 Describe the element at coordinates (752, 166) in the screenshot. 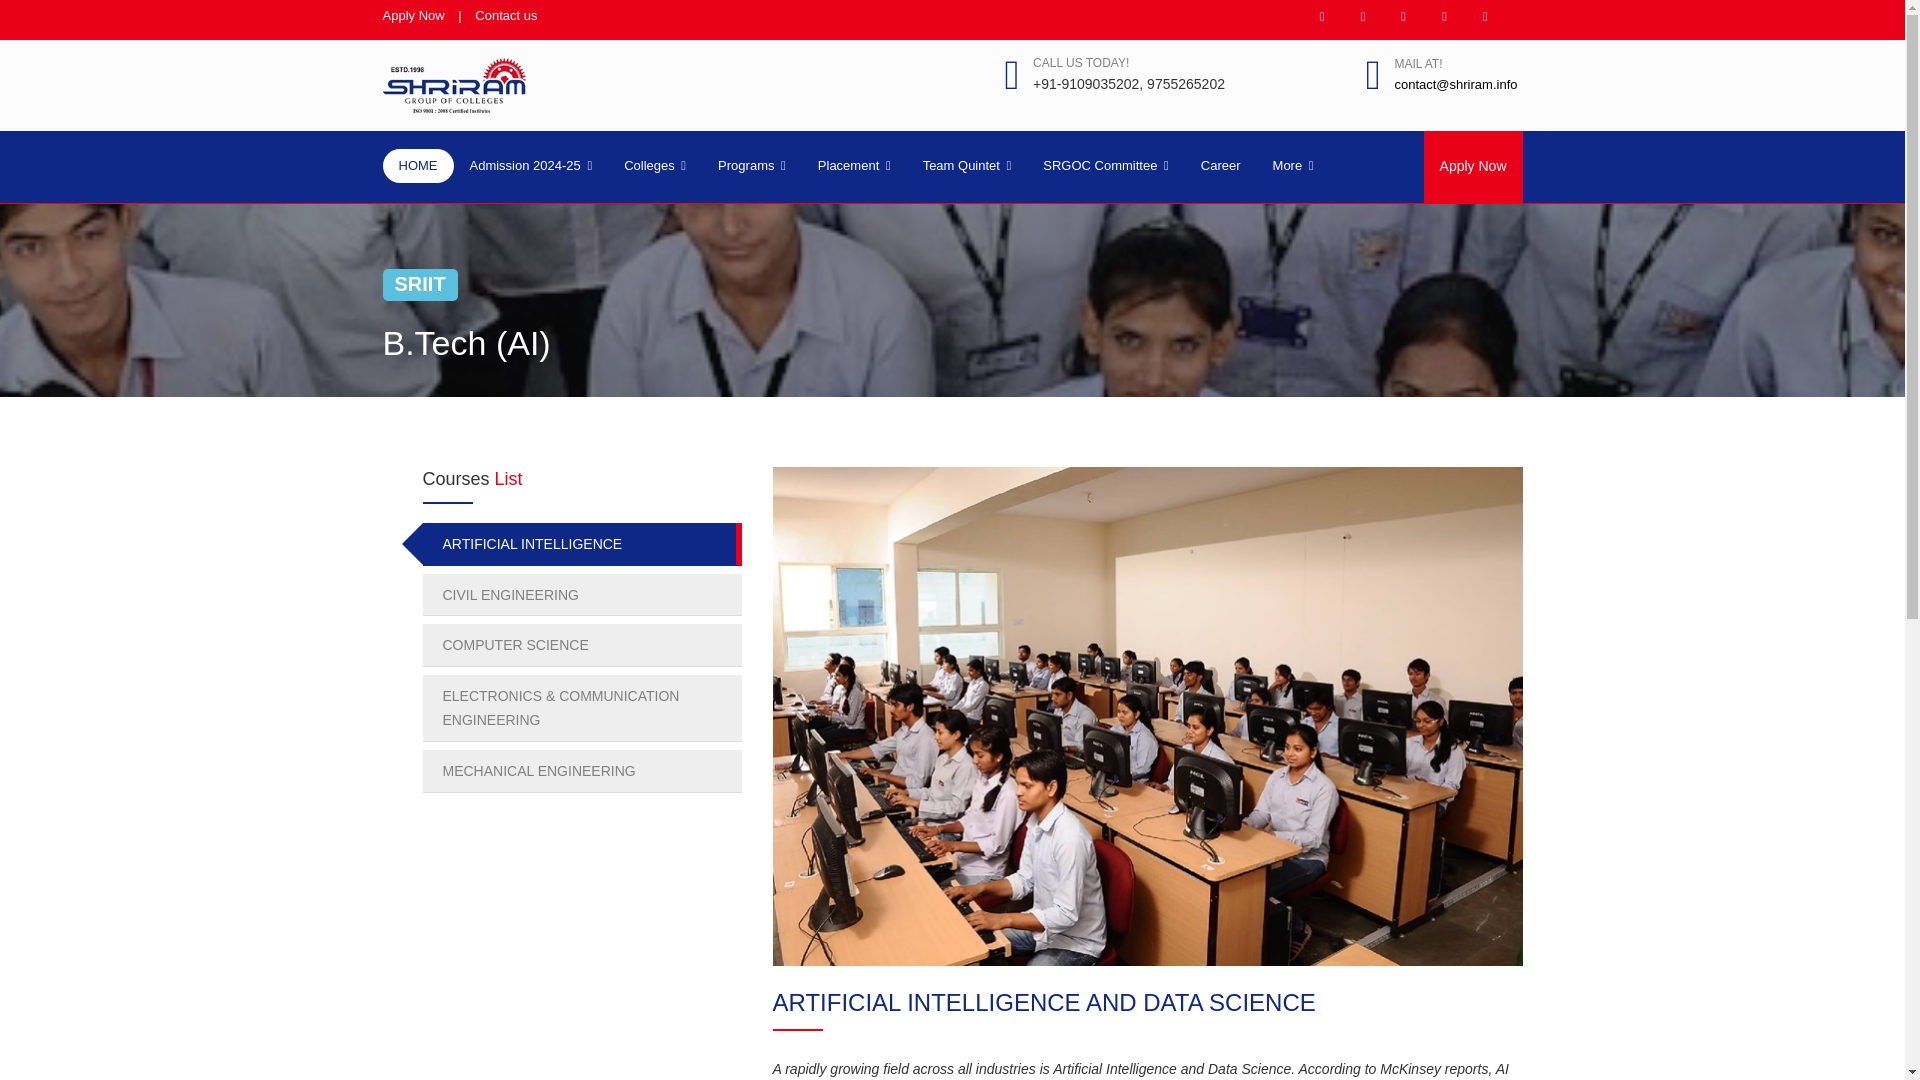

I see `Programs` at that location.